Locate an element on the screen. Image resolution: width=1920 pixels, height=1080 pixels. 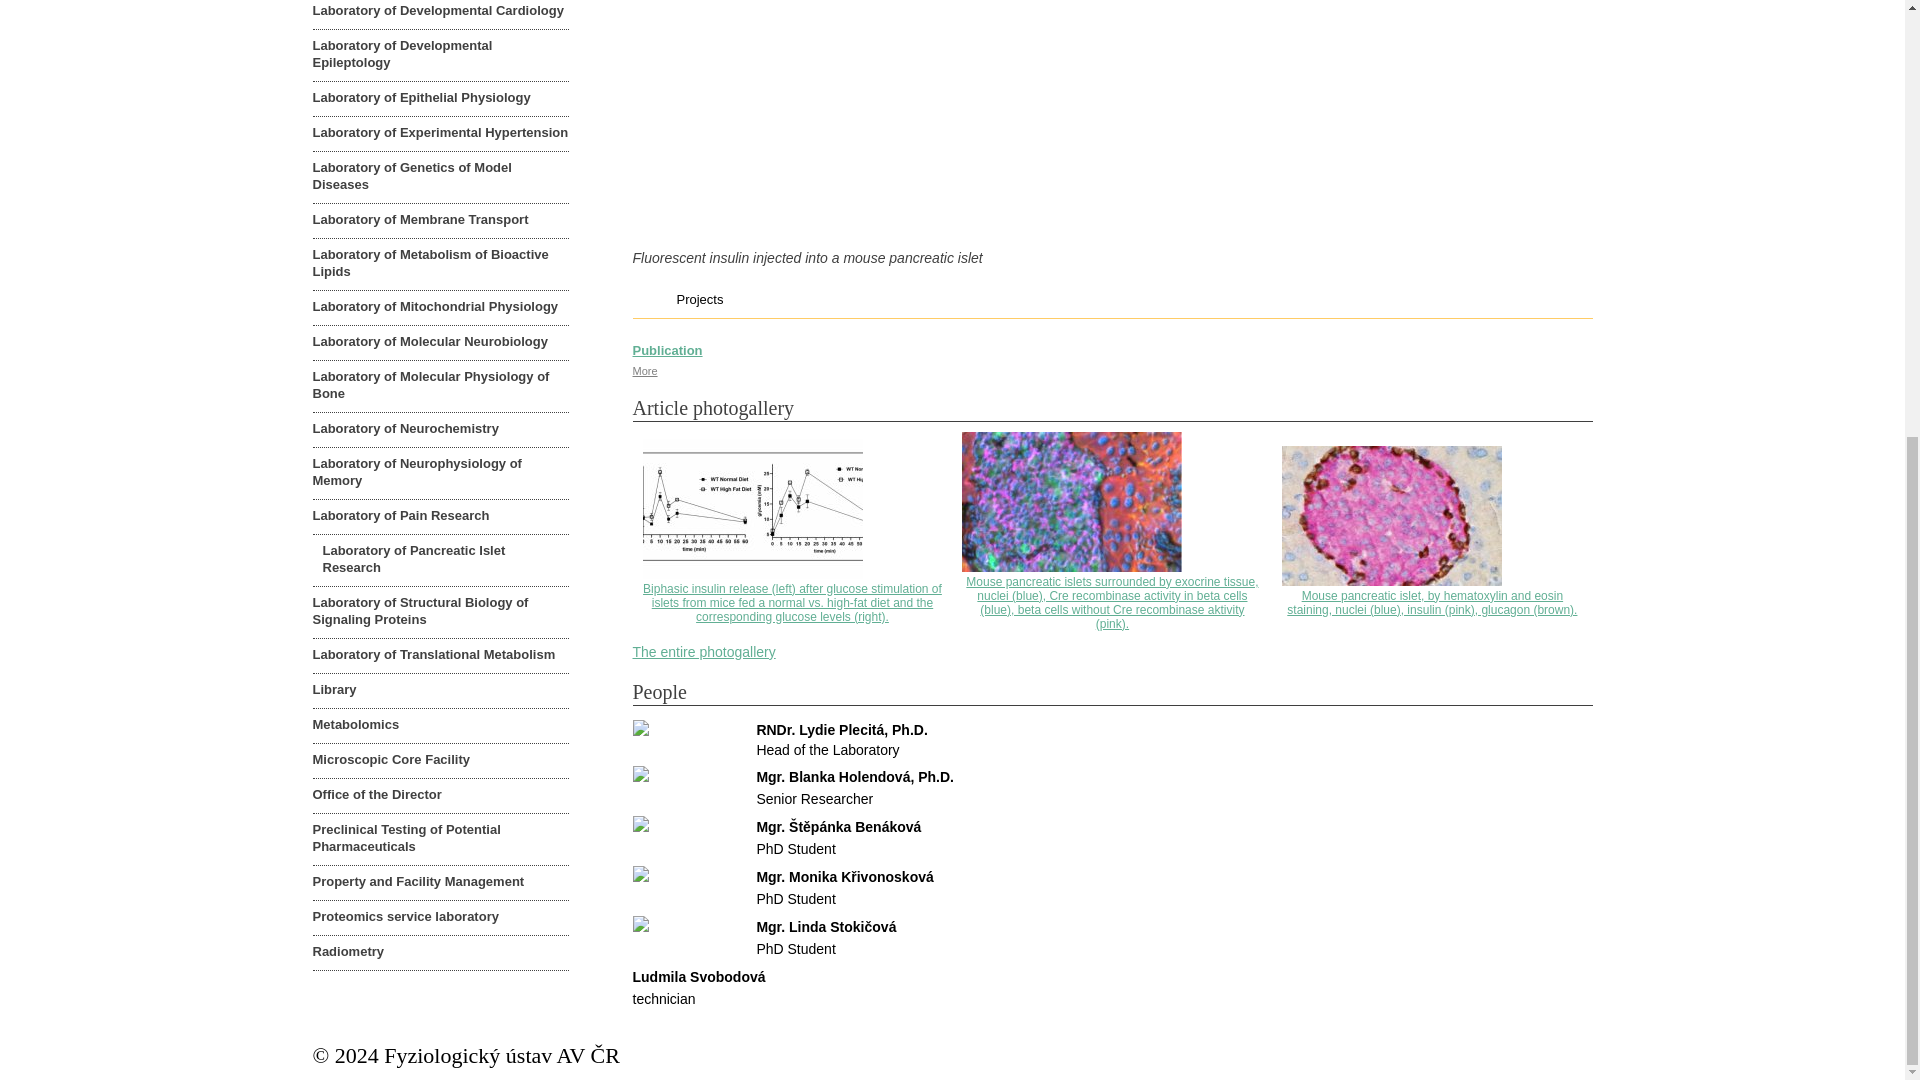
Laboratory of Experimental Hypertension is located at coordinates (440, 134).